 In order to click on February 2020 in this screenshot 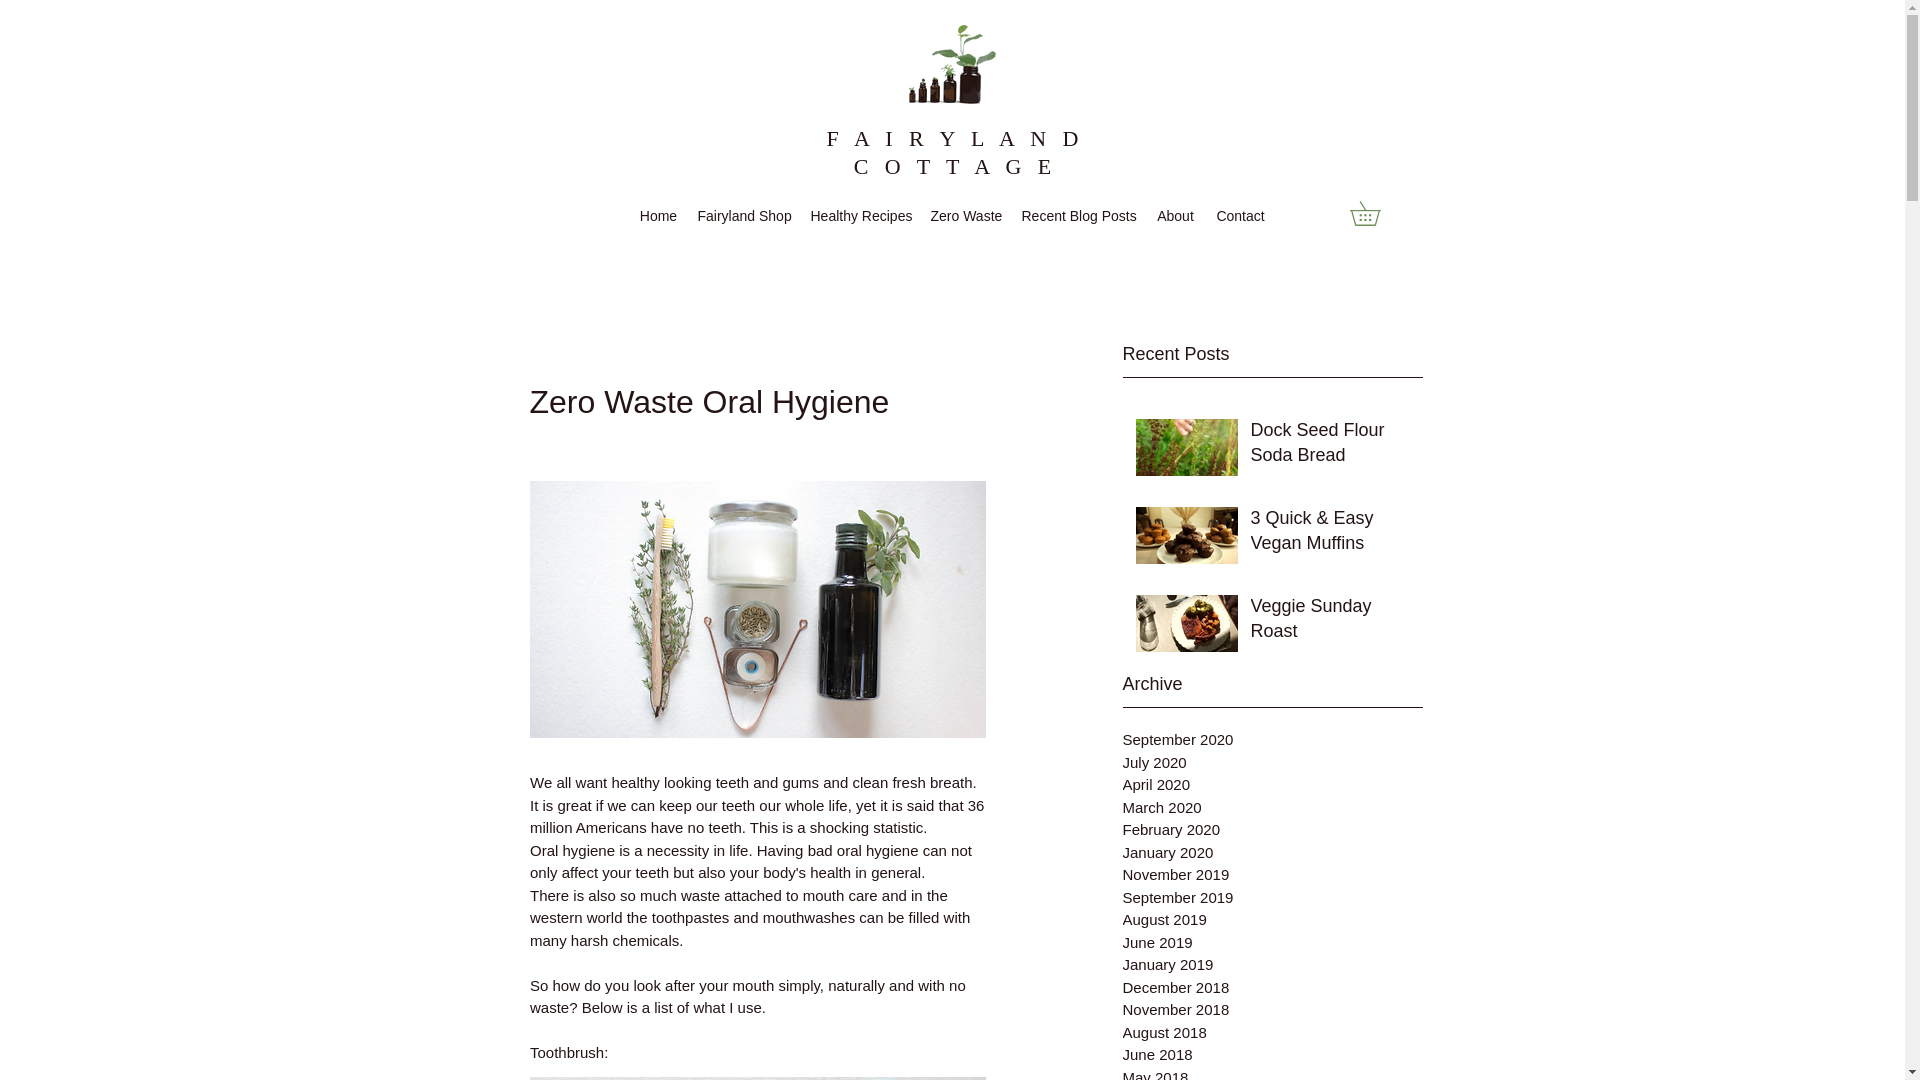, I will do `click(1272, 830)`.